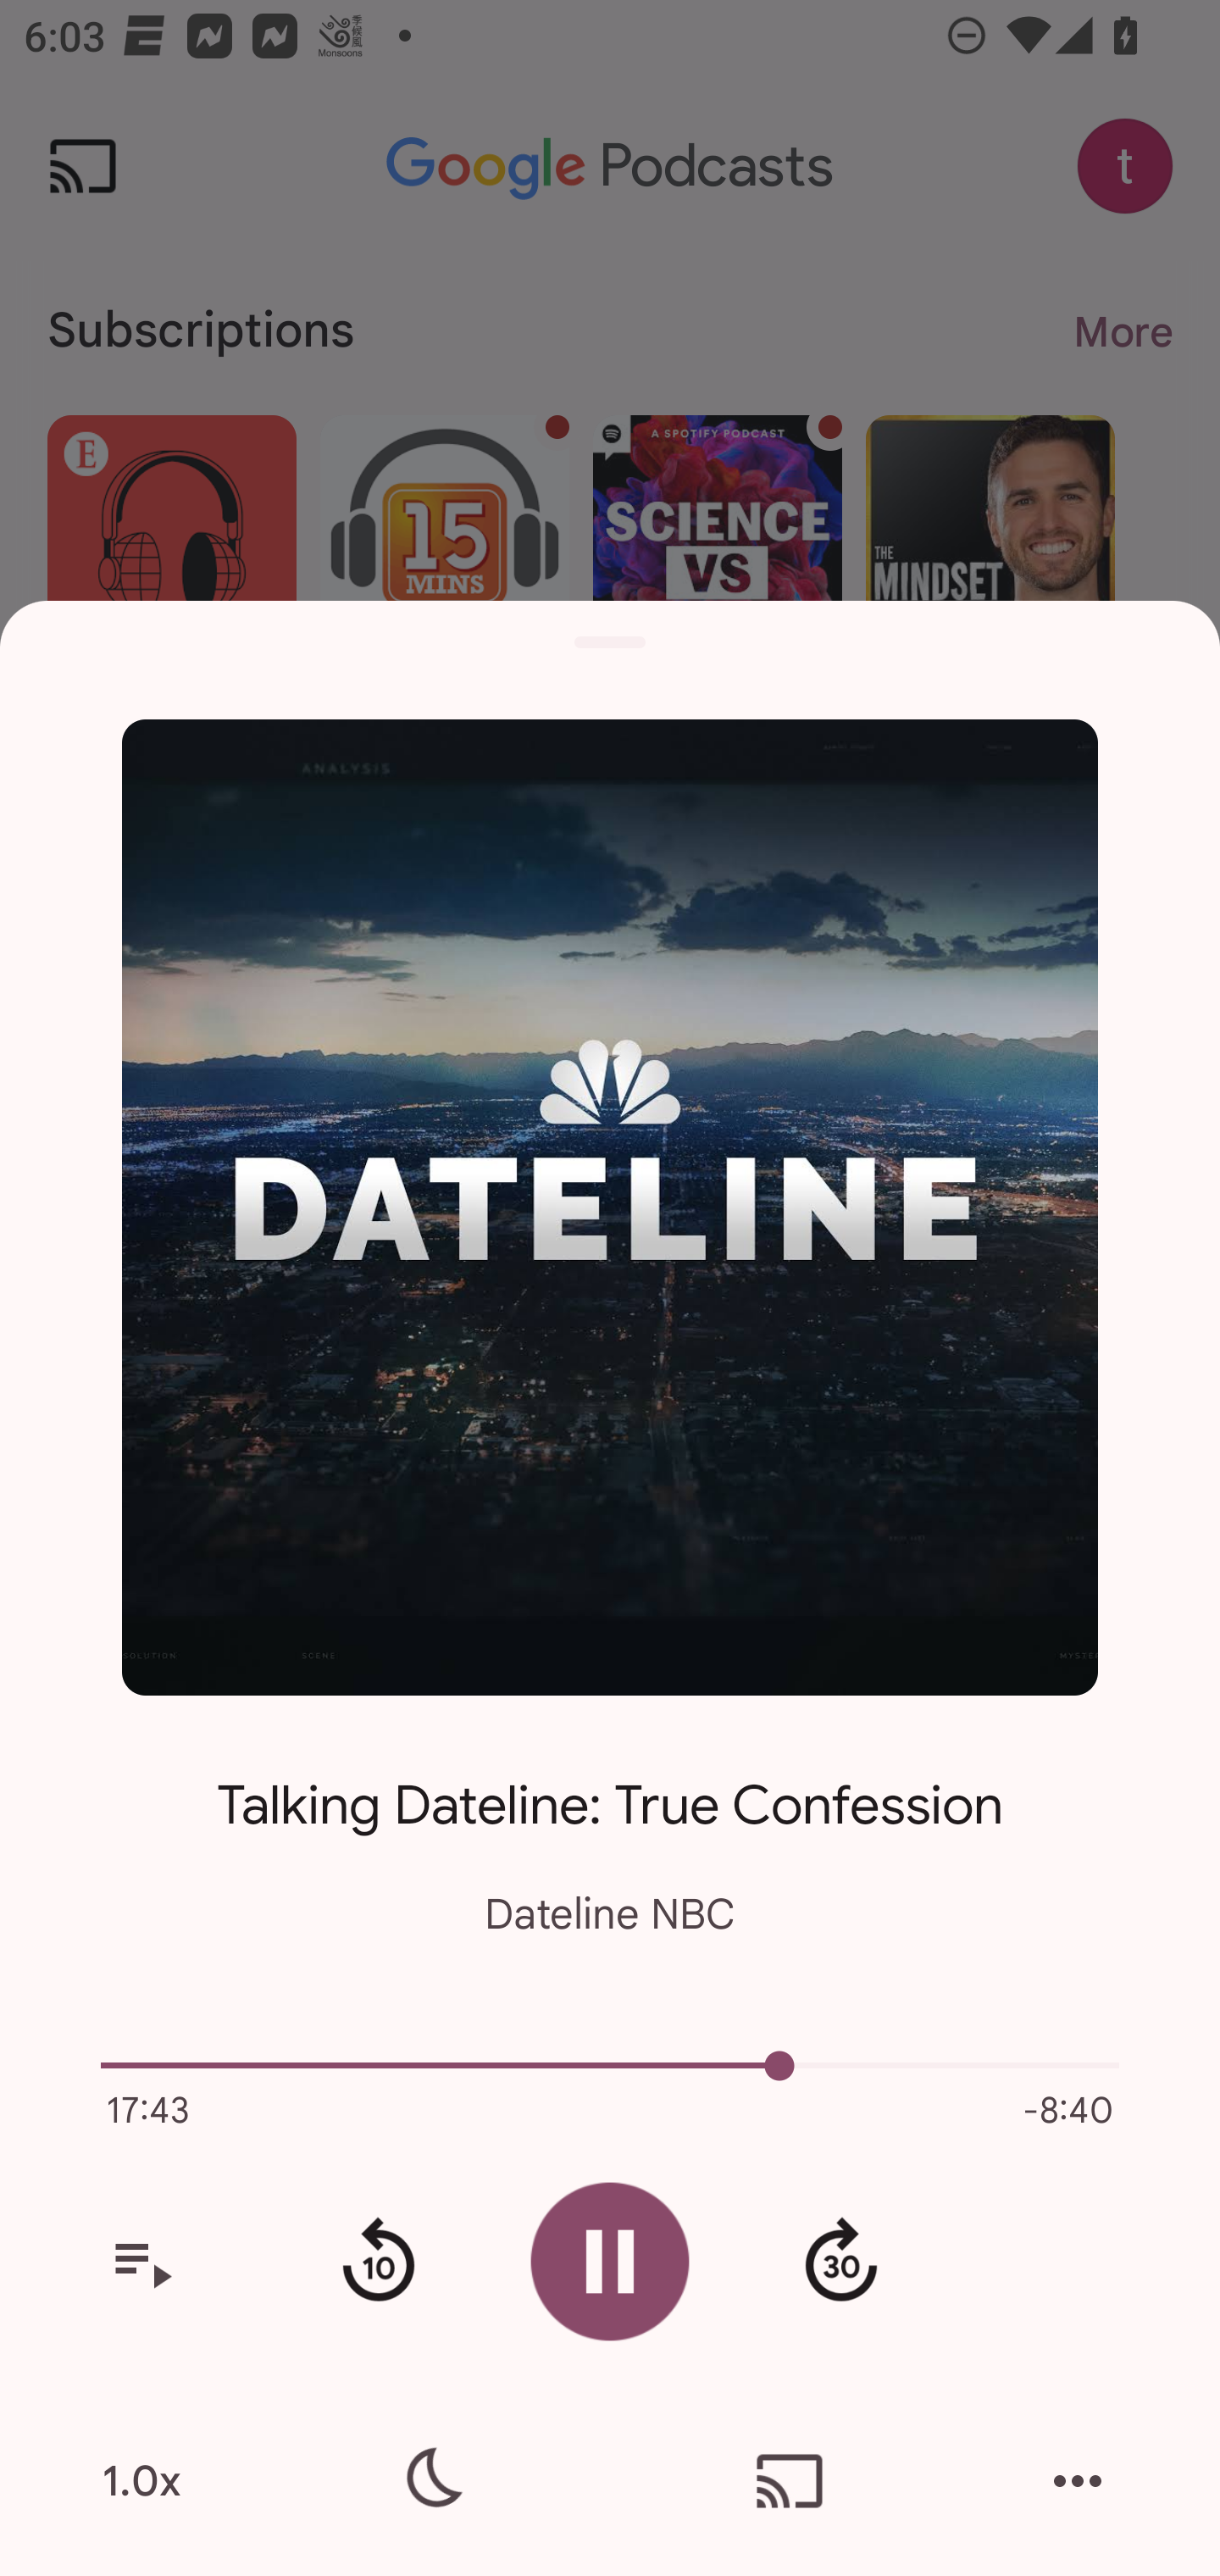  I want to click on More actions, so click(1078, 2481).